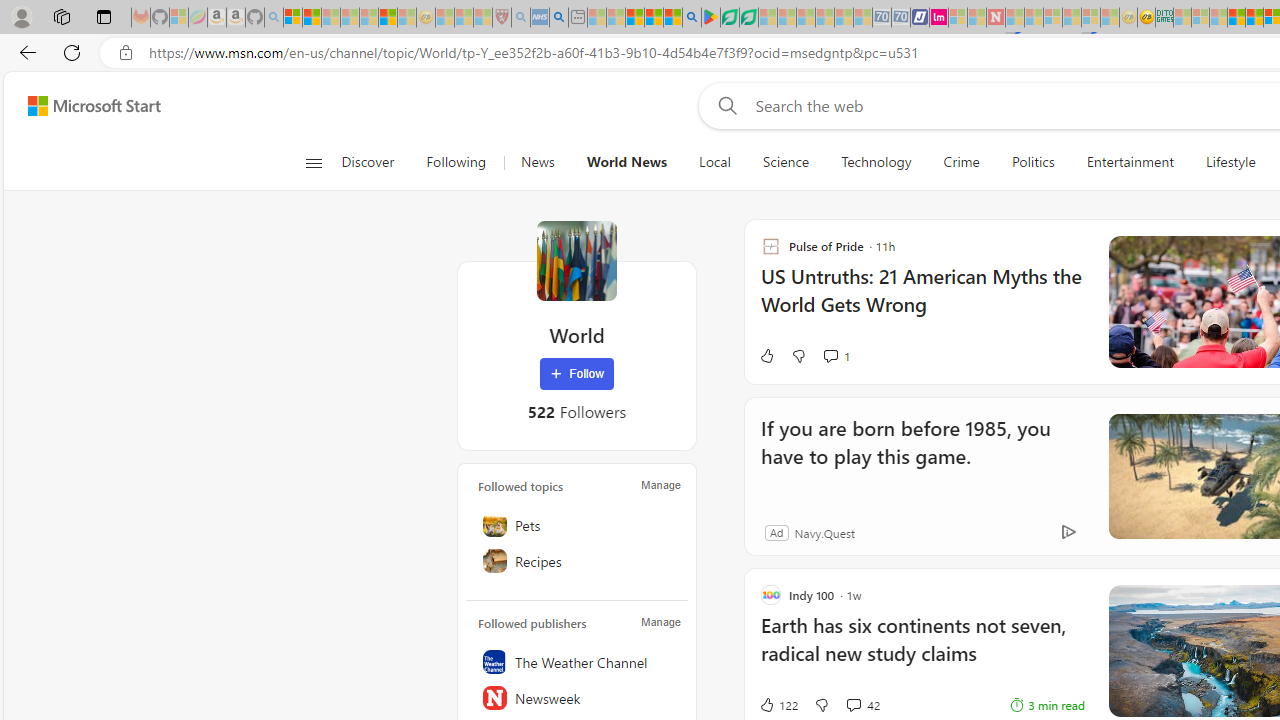 The height and width of the screenshot is (720, 1280). What do you see at coordinates (710, 18) in the screenshot?
I see `Bluey: Let's Play! - Apps on Google Play` at bounding box center [710, 18].